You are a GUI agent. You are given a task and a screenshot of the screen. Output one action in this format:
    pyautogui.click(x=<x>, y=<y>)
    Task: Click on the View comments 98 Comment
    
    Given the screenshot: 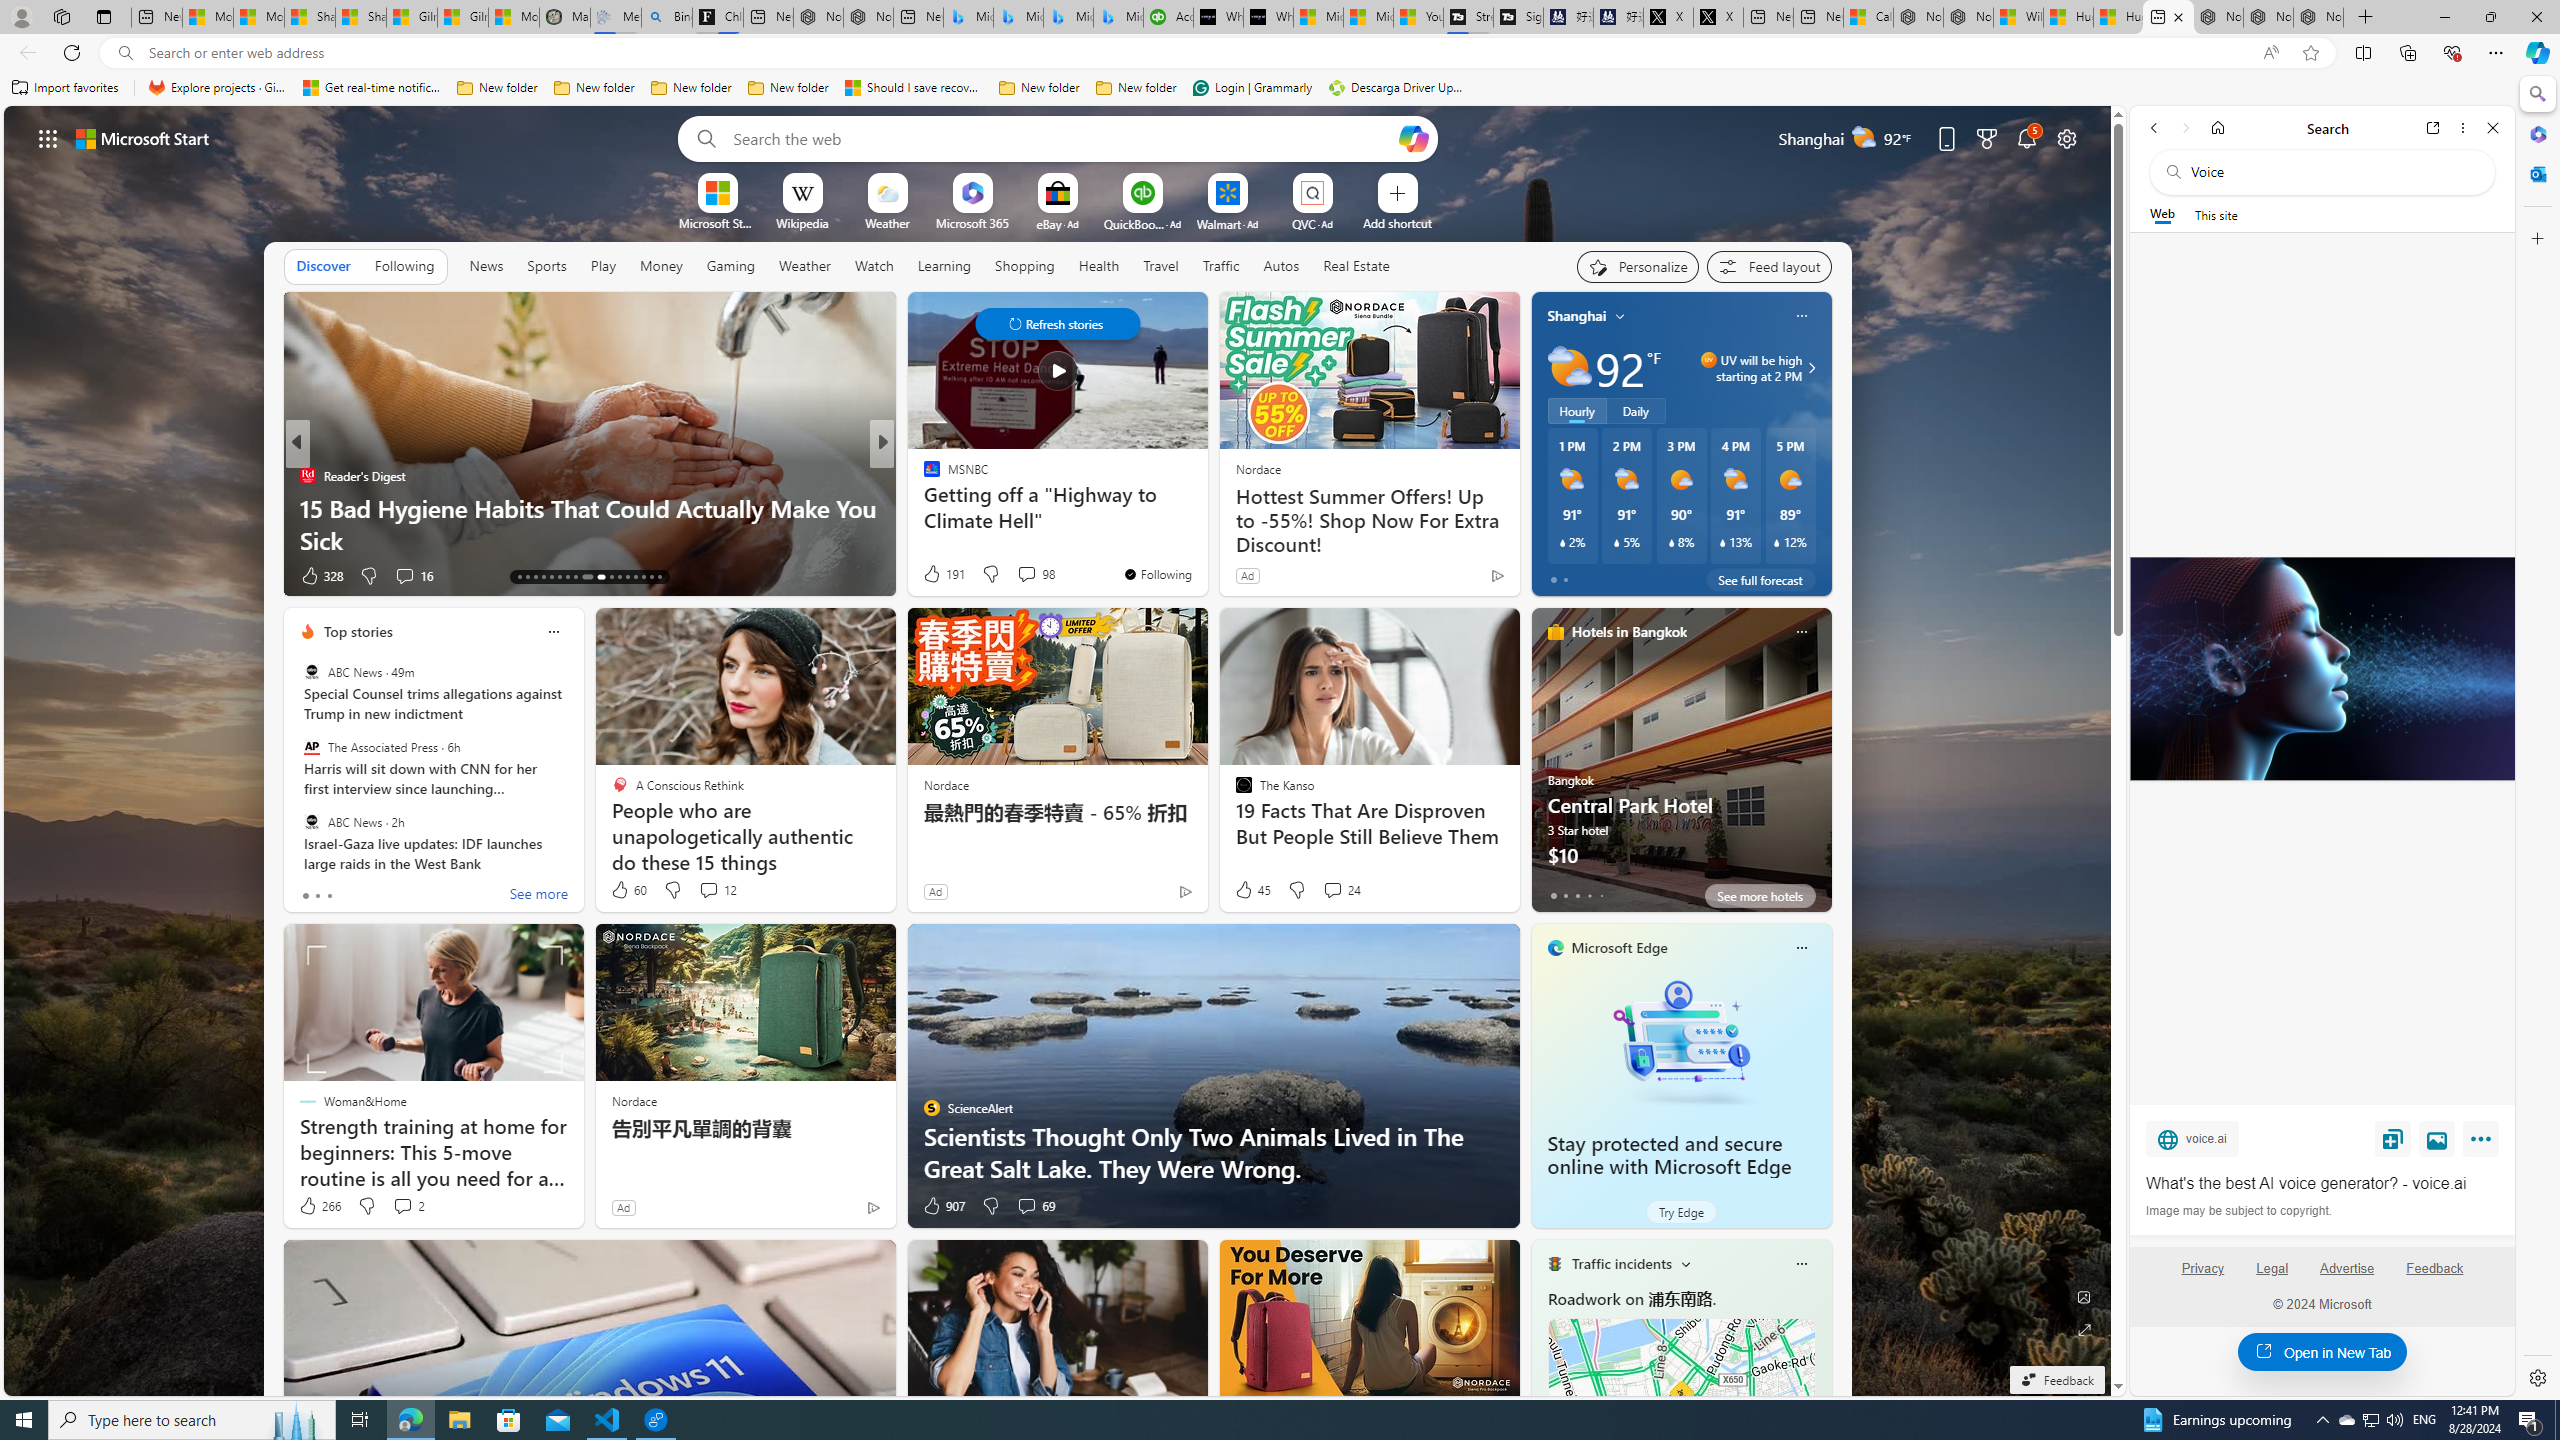 What is the action you would take?
    pyautogui.click(x=1026, y=574)
    